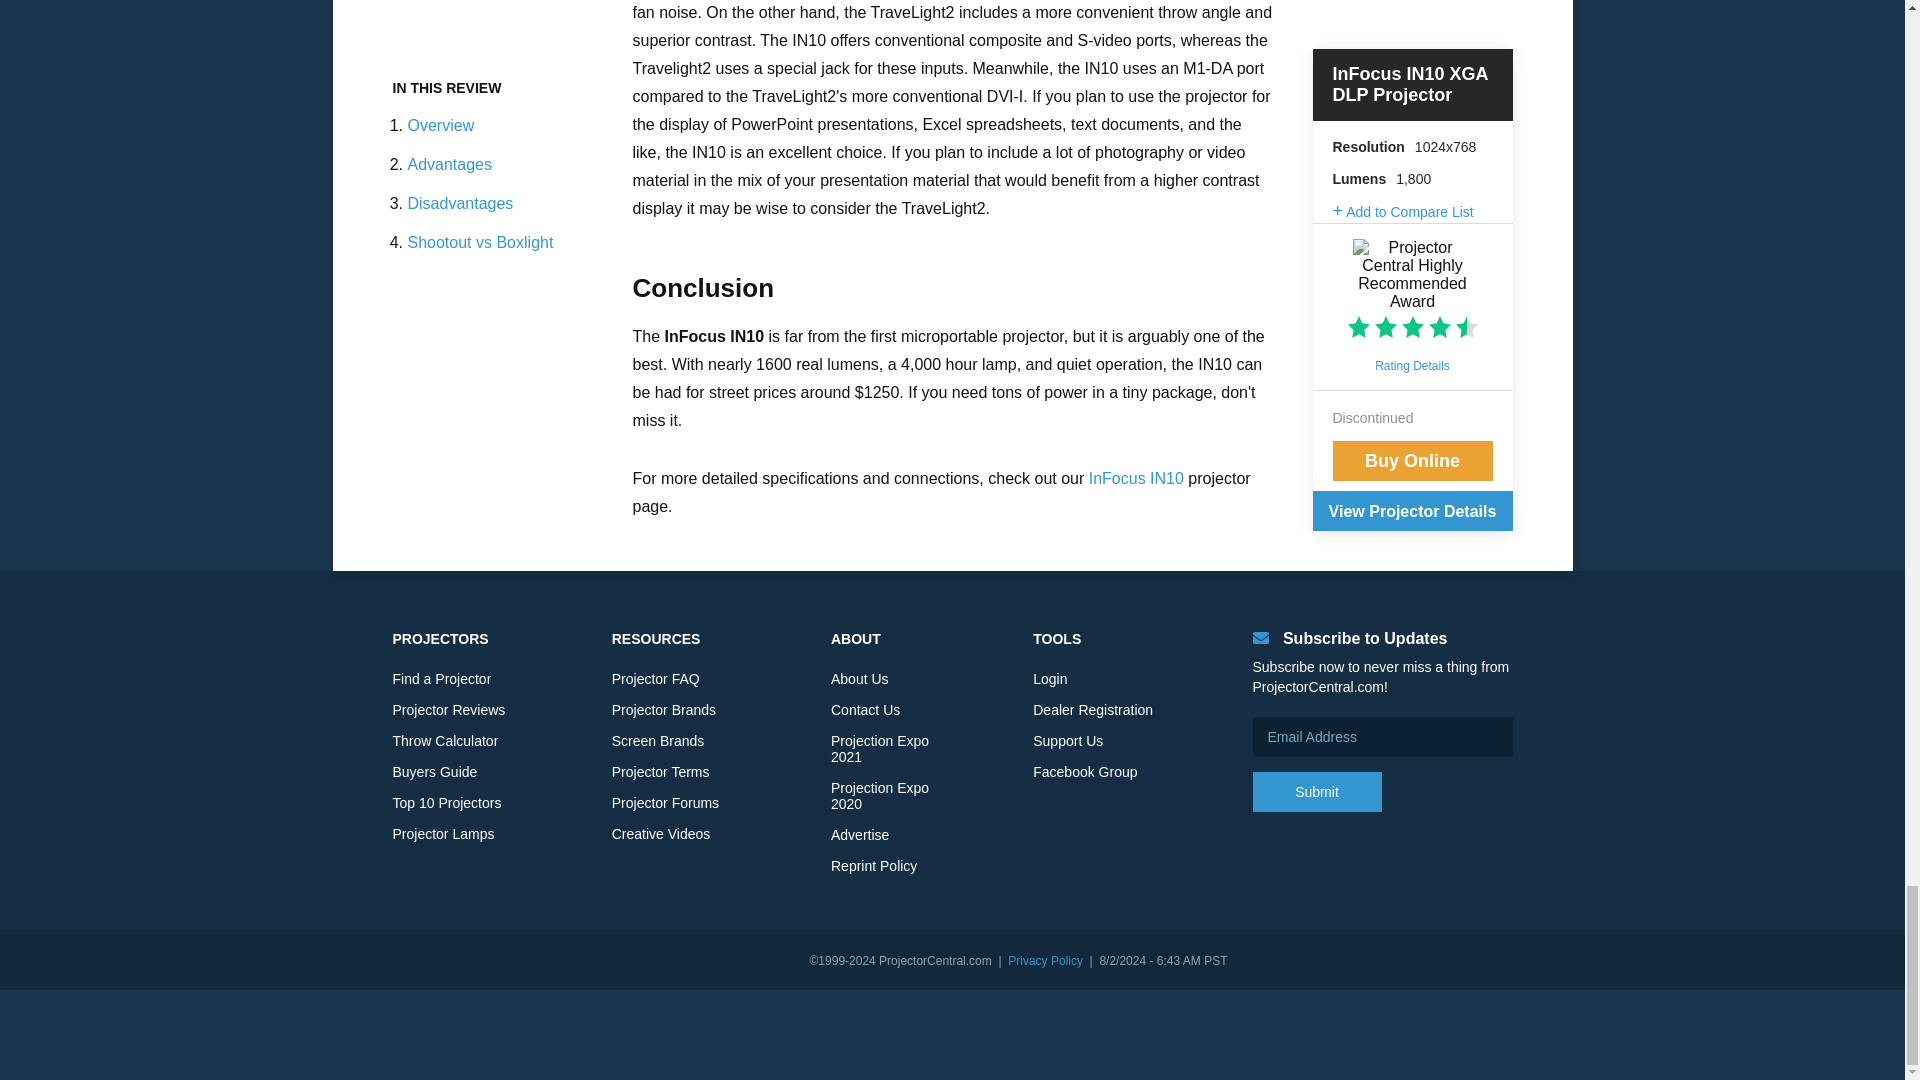  Describe the element at coordinates (1316, 792) in the screenshot. I see `Submit` at that location.